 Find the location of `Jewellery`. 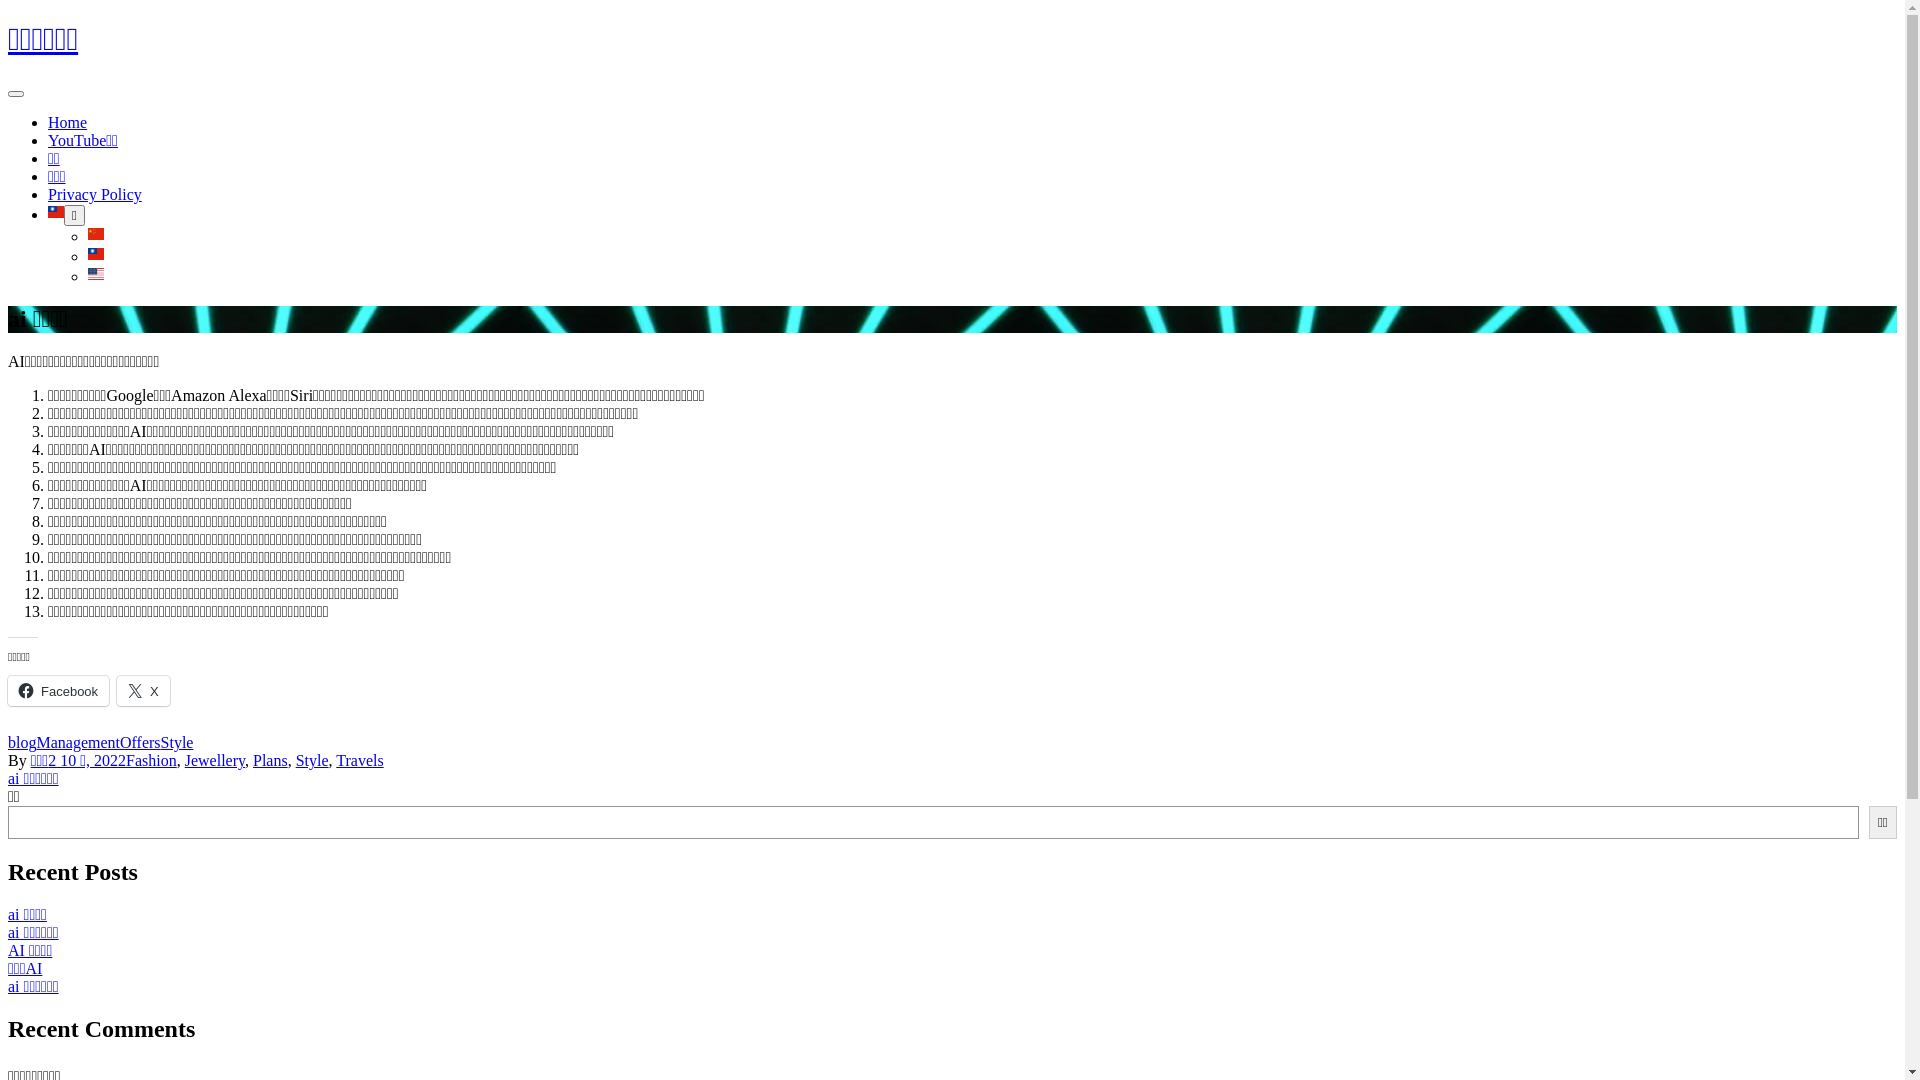

Jewellery is located at coordinates (214, 760).